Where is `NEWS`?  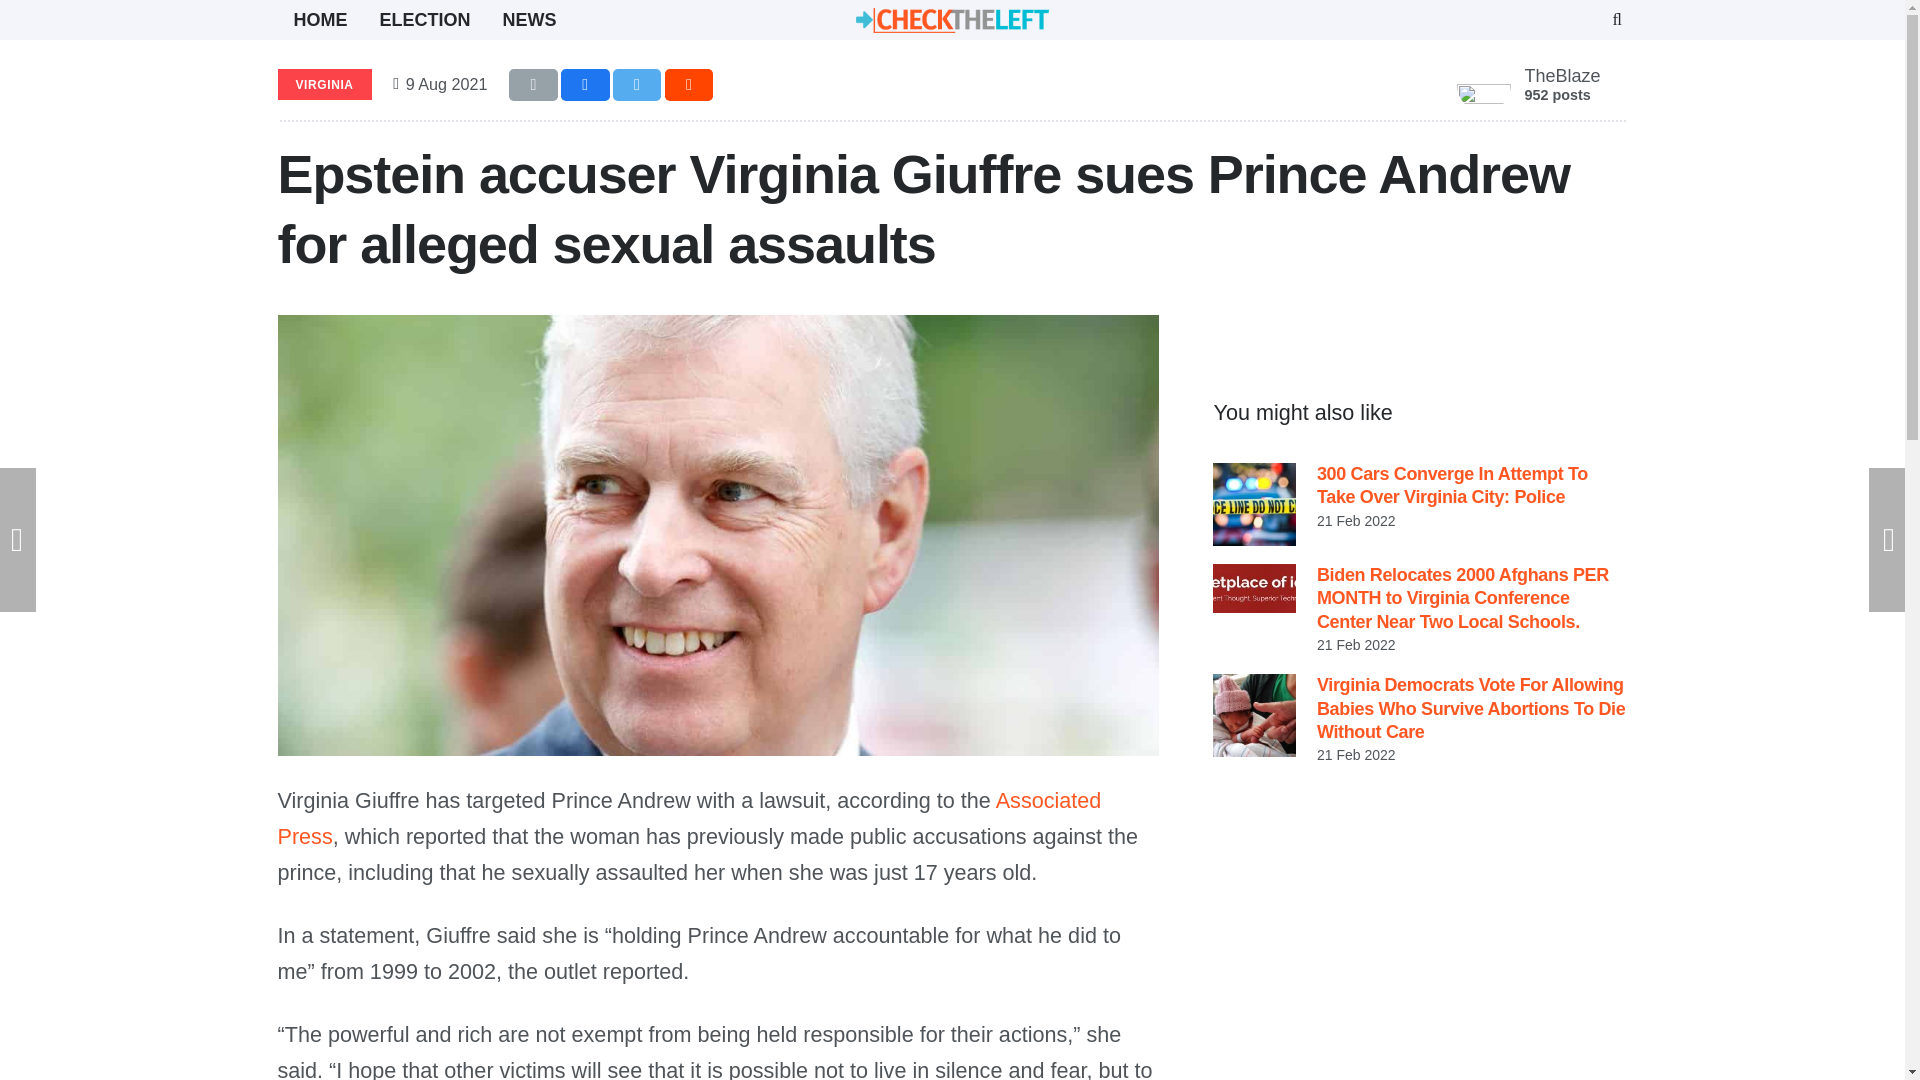
NEWS is located at coordinates (530, 20).